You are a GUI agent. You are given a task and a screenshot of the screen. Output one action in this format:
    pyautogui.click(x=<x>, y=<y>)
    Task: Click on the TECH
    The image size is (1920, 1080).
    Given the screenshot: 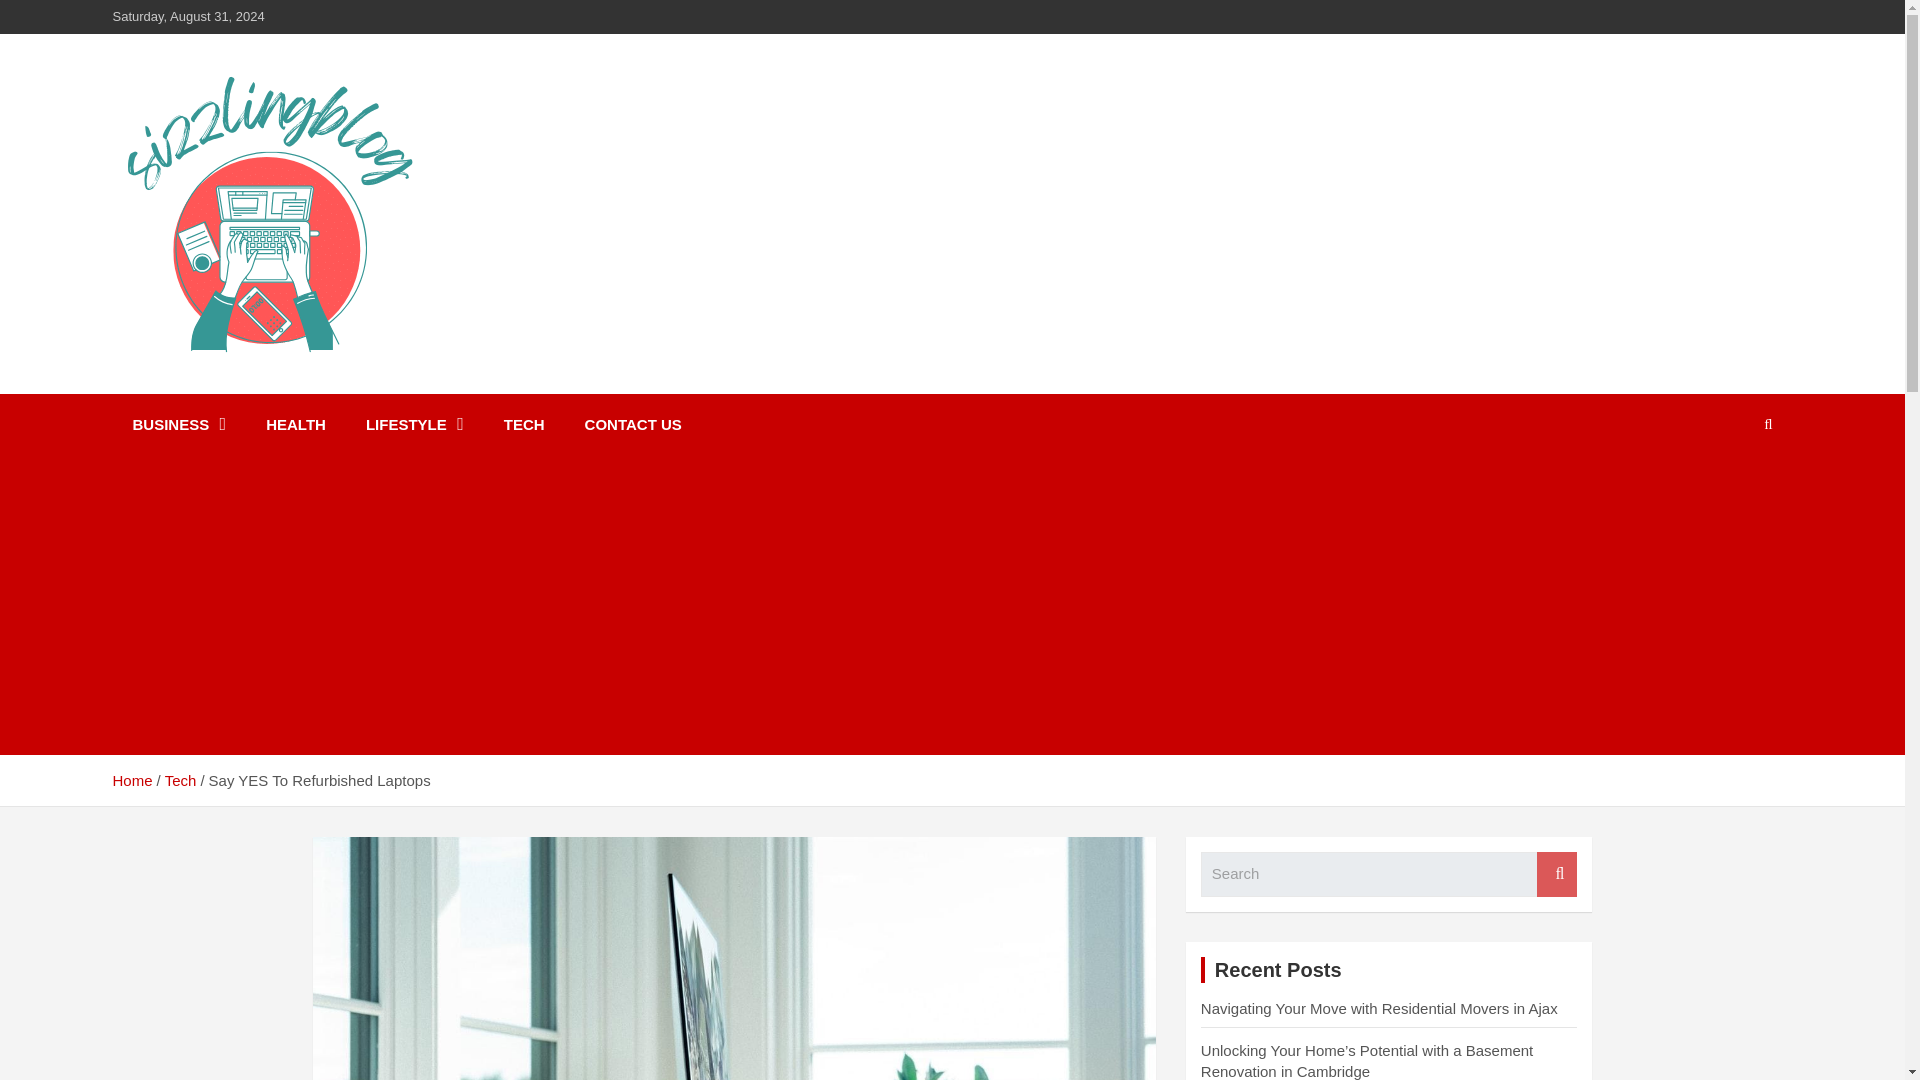 What is the action you would take?
    pyautogui.click(x=524, y=424)
    